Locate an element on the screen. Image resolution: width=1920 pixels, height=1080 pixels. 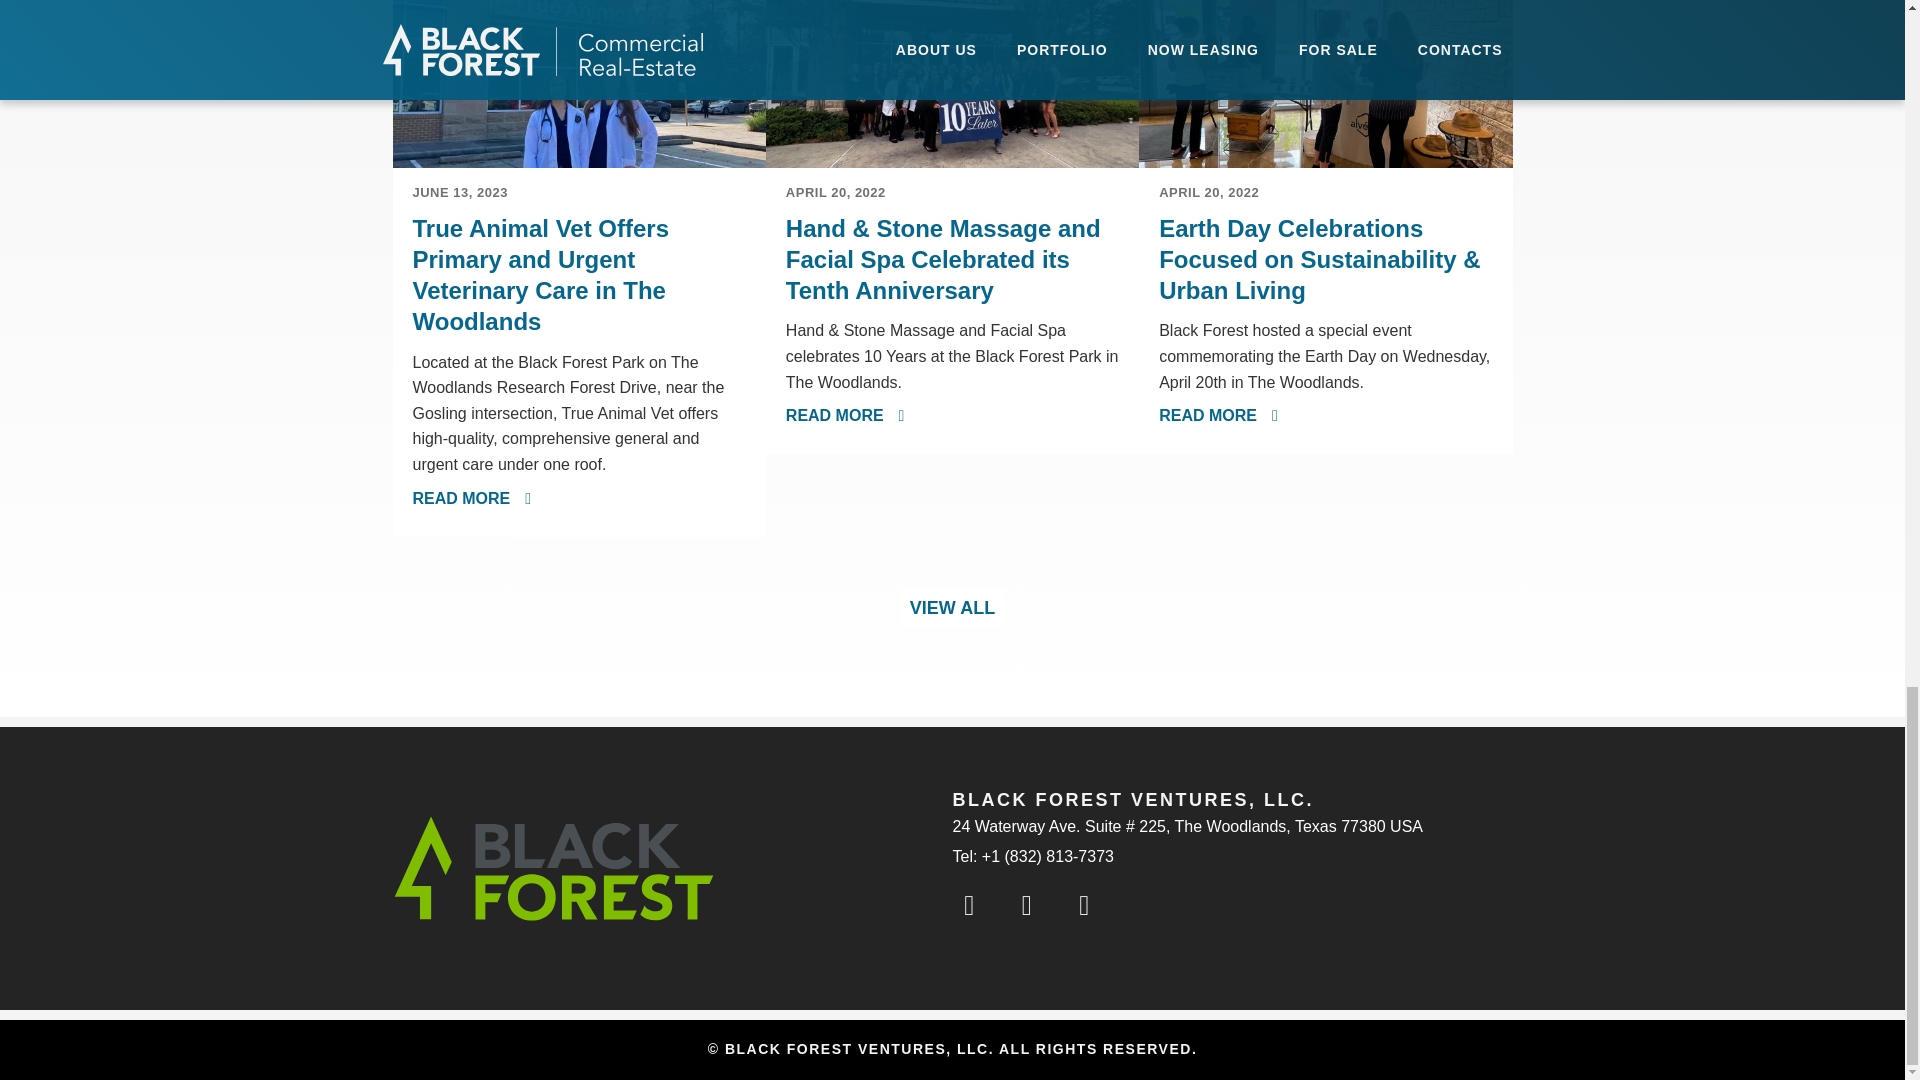
READ MORE is located at coordinates (472, 498).